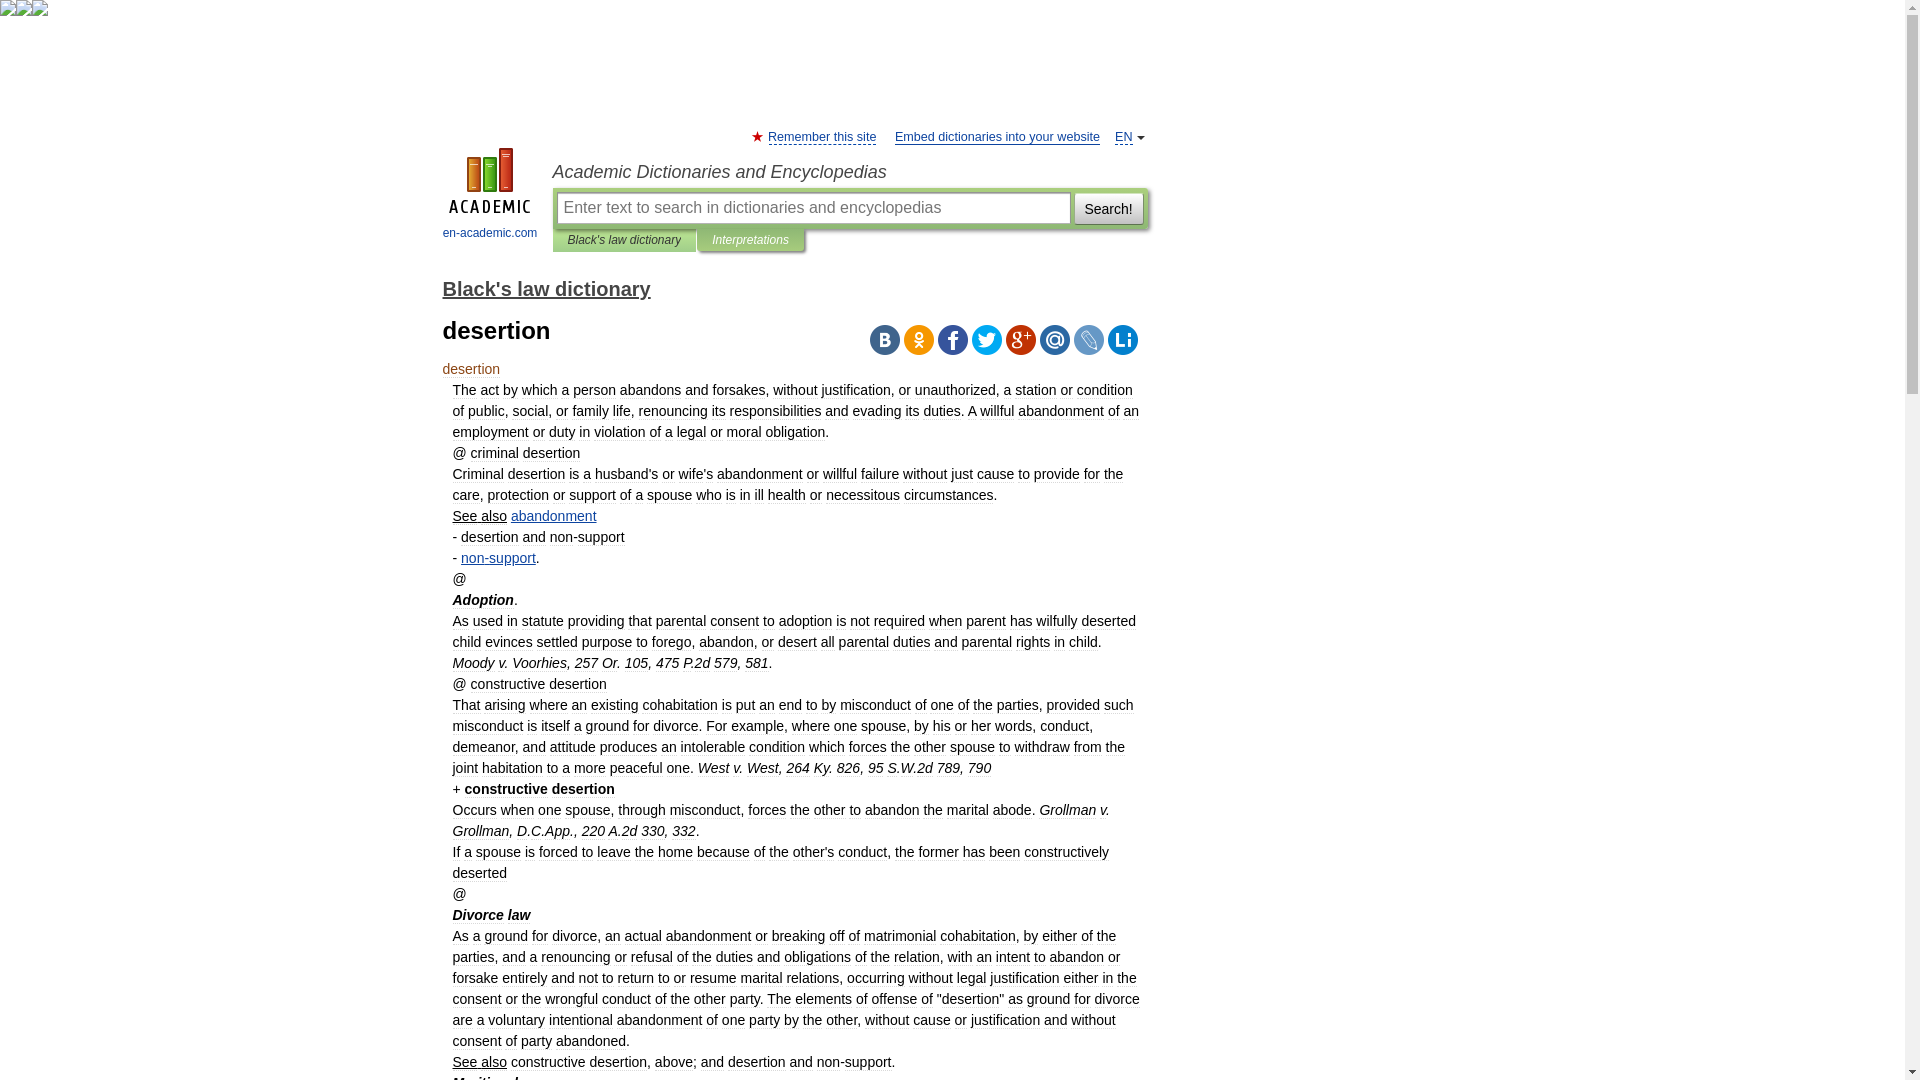  Describe the element at coordinates (554, 515) in the screenshot. I see `abandonment` at that location.